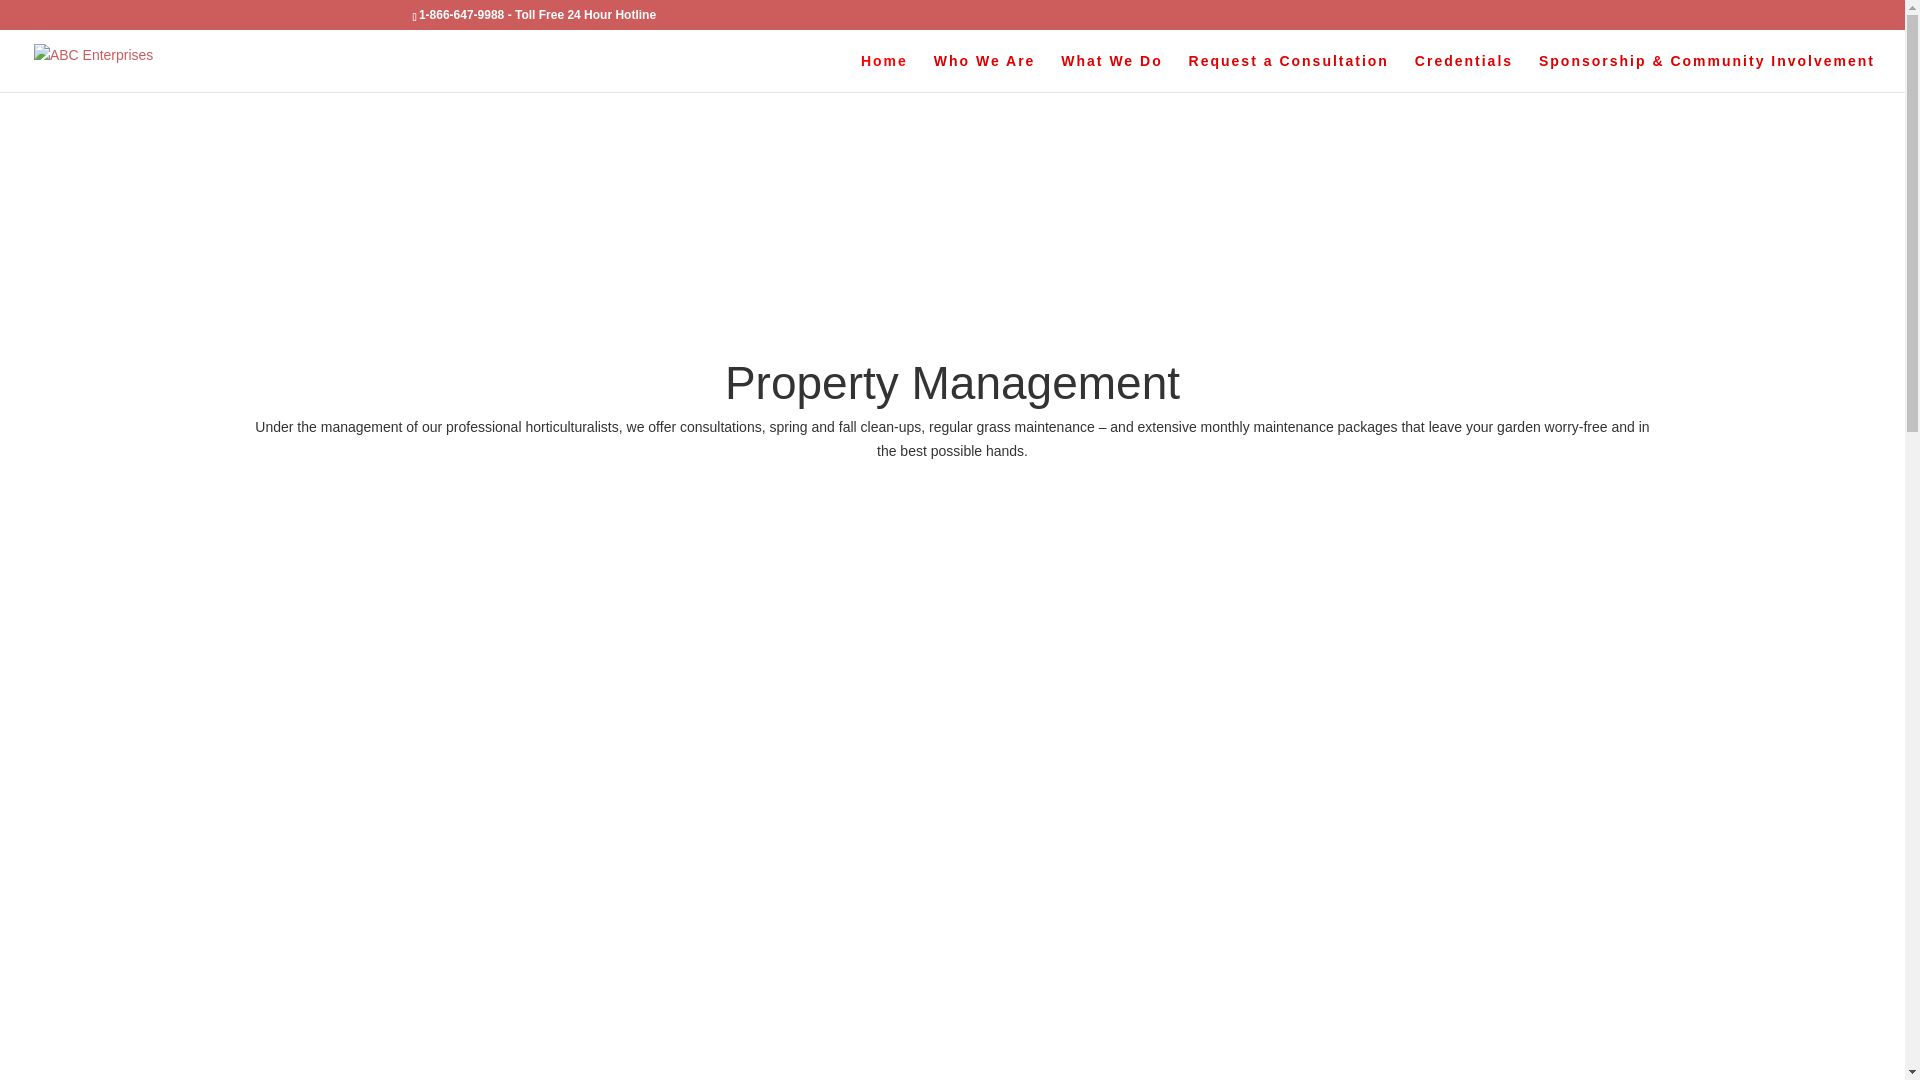 Image resolution: width=1920 pixels, height=1080 pixels. What do you see at coordinates (985, 73) in the screenshot?
I see `Who We Are` at bounding box center [985, 73].